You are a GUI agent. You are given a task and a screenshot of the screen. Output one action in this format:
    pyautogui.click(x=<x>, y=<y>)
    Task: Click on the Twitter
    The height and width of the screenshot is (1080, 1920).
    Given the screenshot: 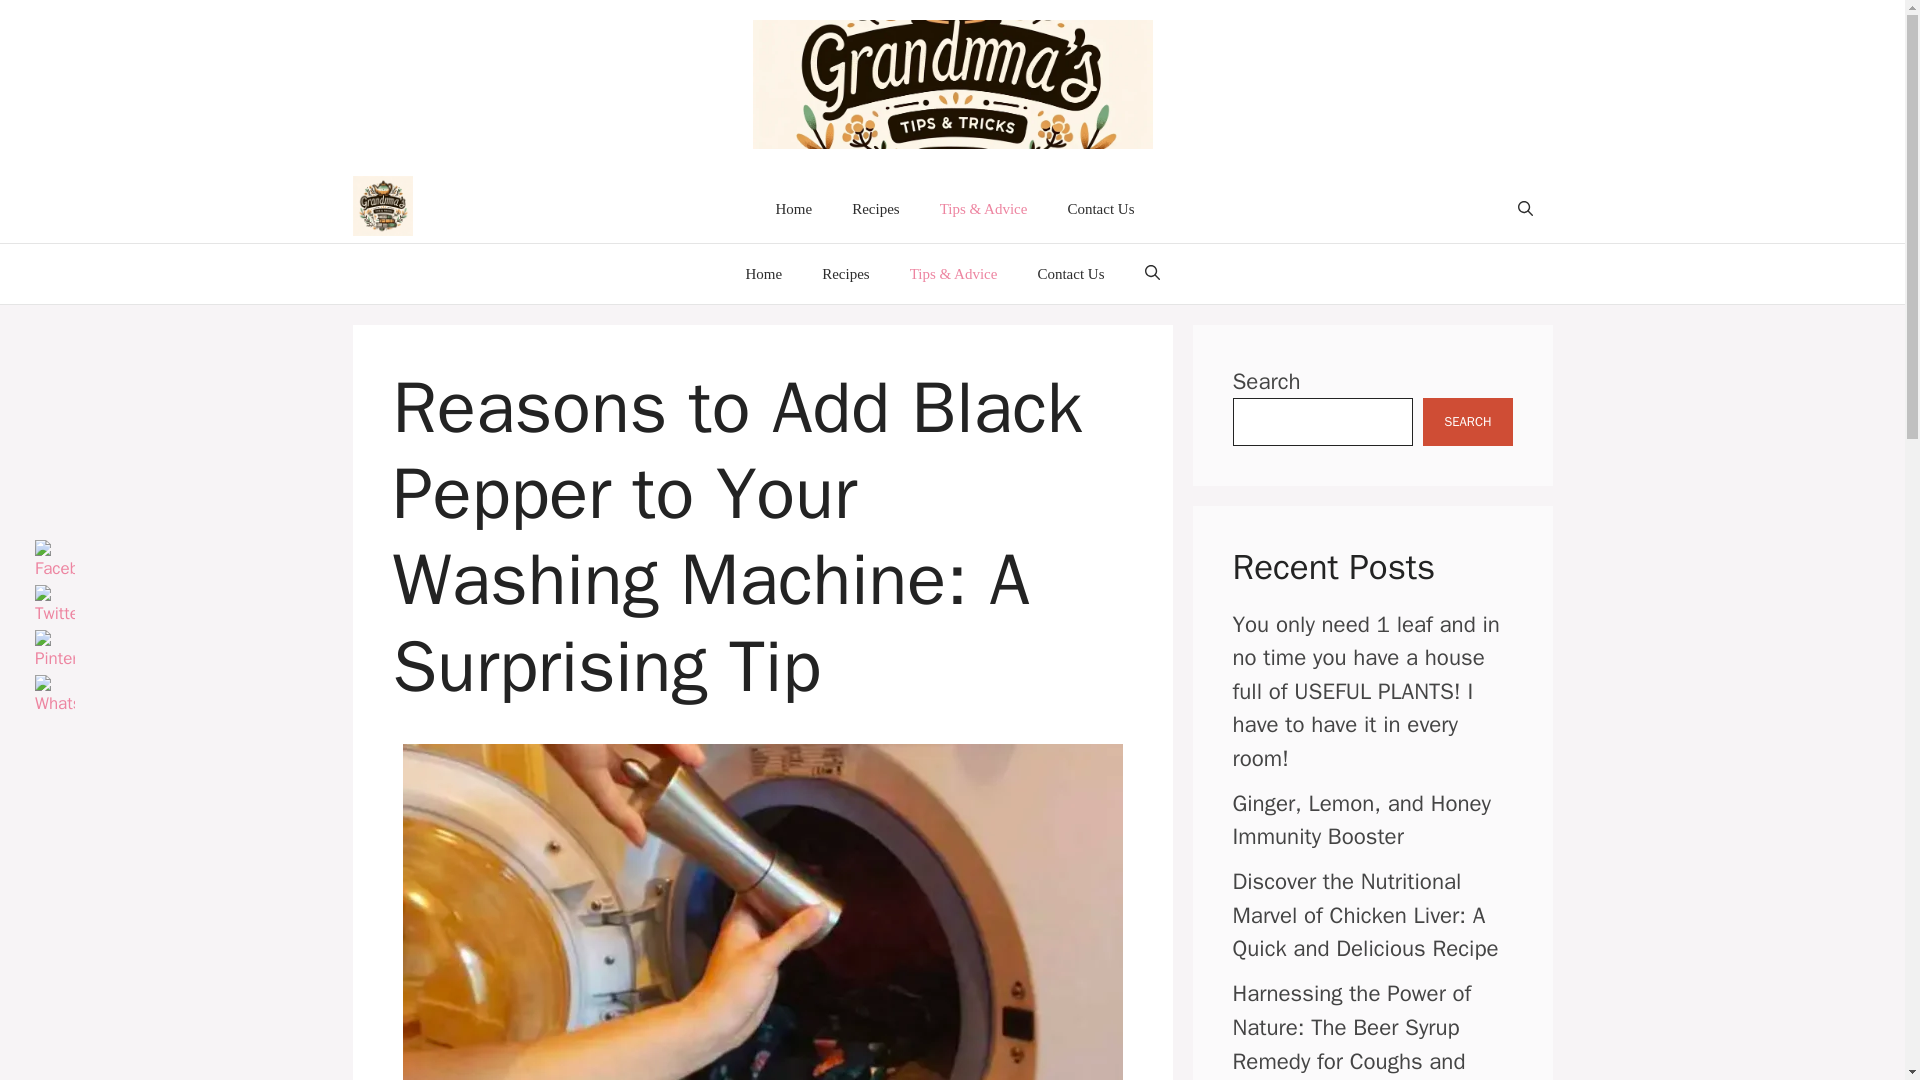 What is the action you would take?
    pyautogui.click(x=54, y=606)
    